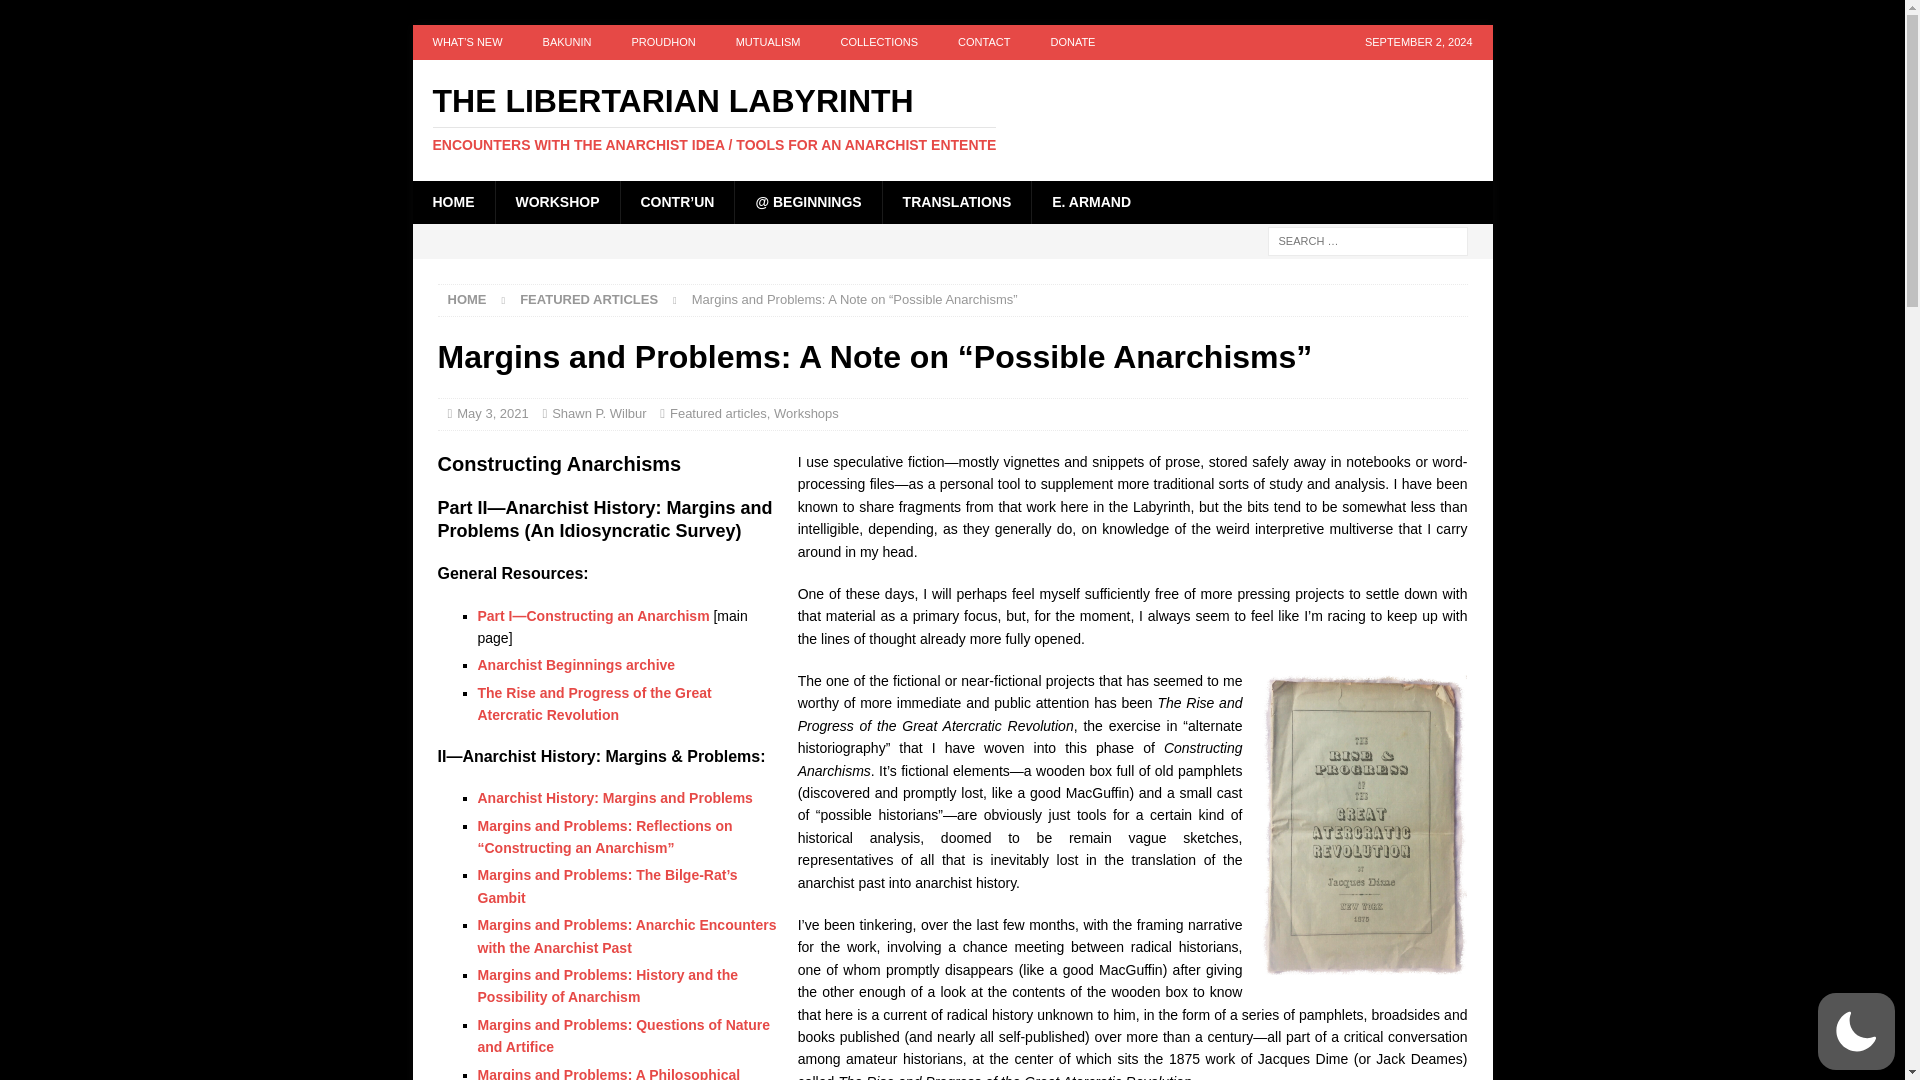 The height and width of the screenshot is (1080, 1920). What do you see at coordinates (492, 414) in the screenshot?
I see `May 3, 2021` at bounding box center [492, 414].